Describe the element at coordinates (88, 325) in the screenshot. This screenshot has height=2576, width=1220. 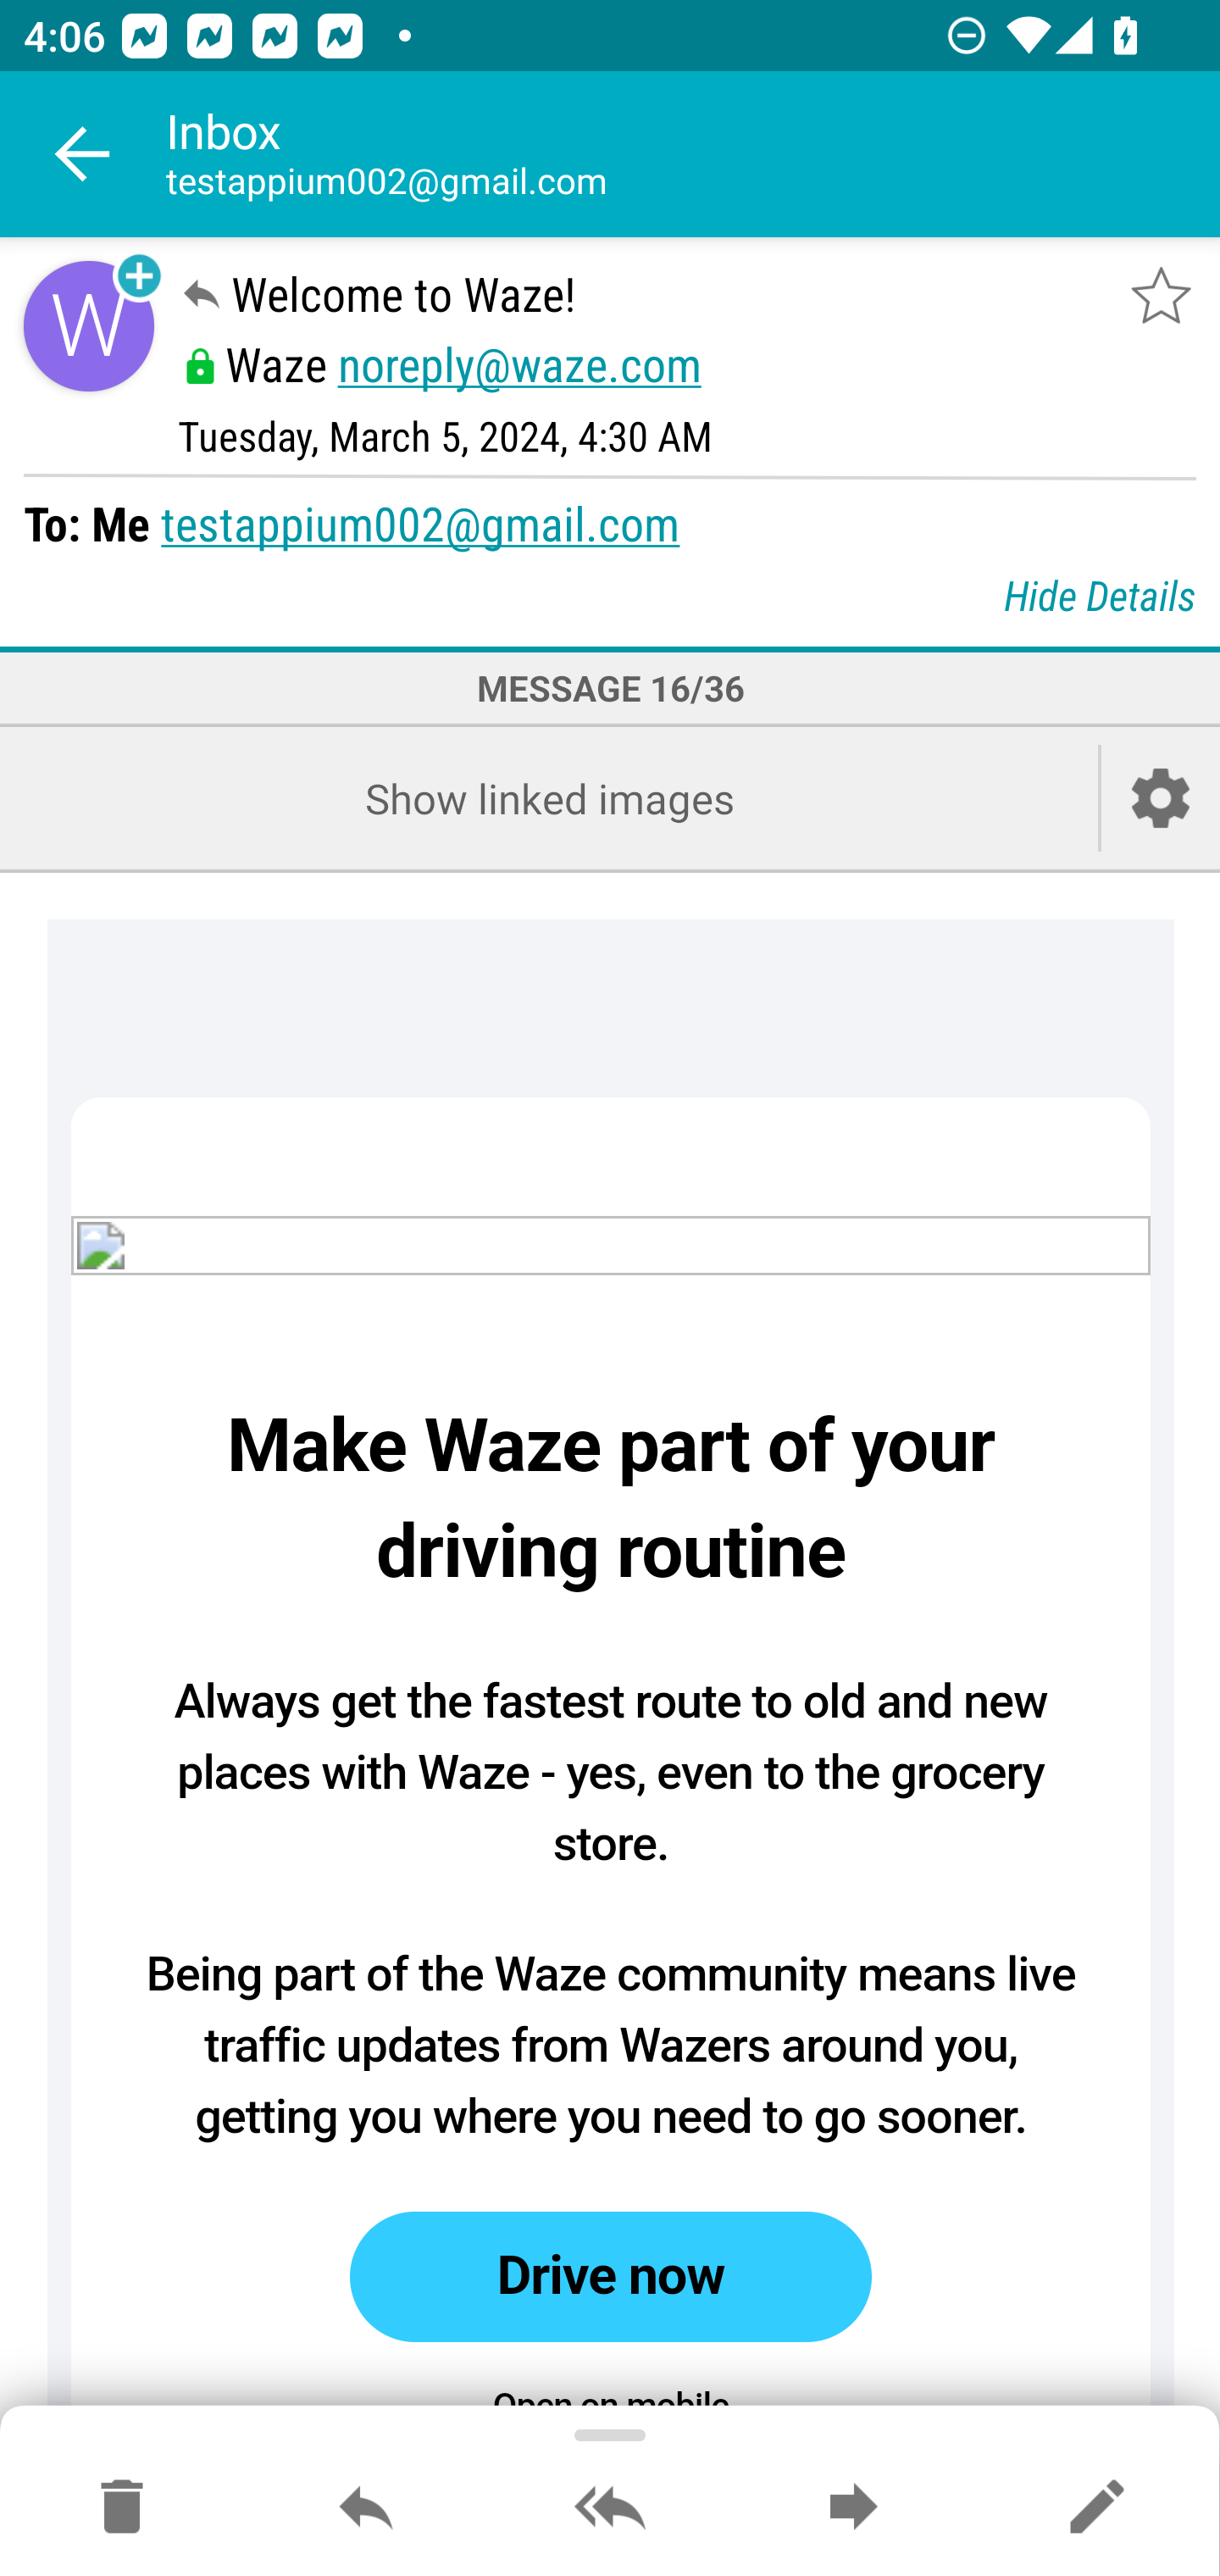
I see `Sender contact button` at that location.